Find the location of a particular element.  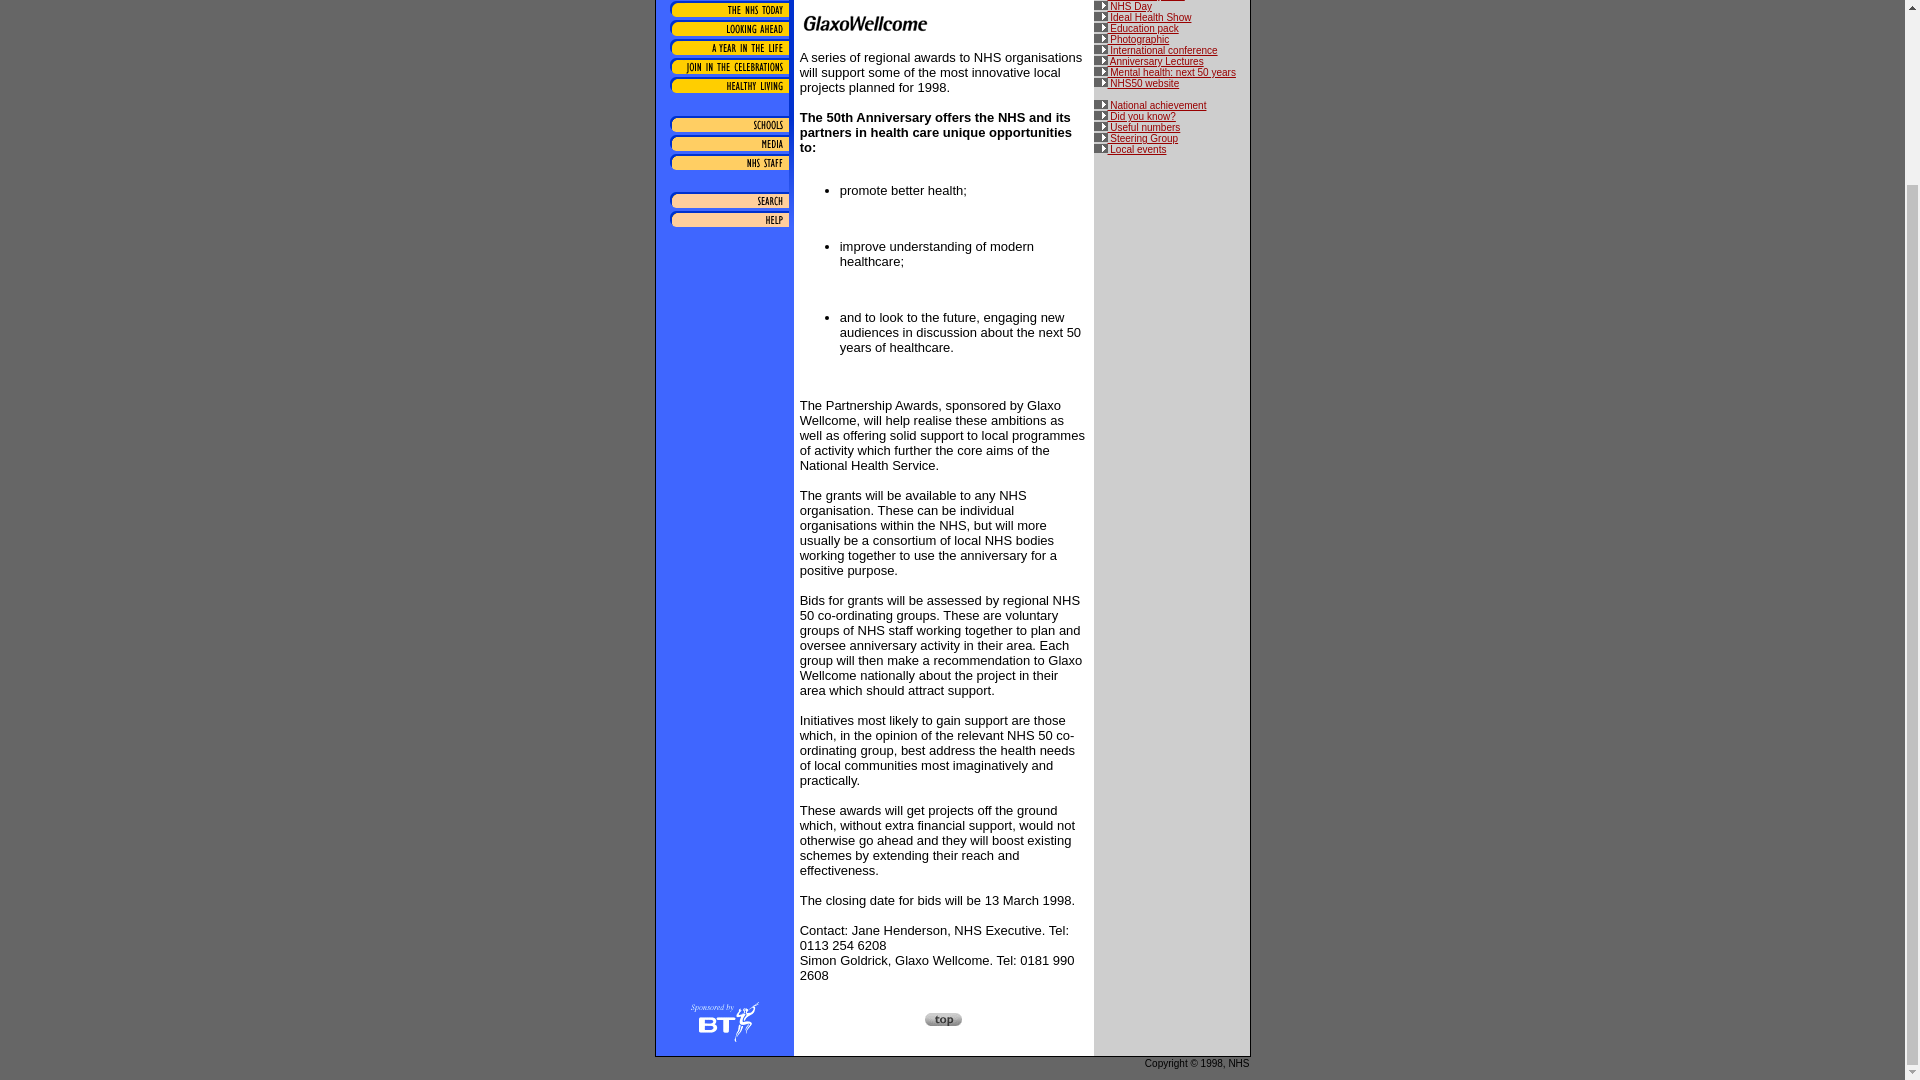

NHS50 website is located at coordinates (1137, 82).